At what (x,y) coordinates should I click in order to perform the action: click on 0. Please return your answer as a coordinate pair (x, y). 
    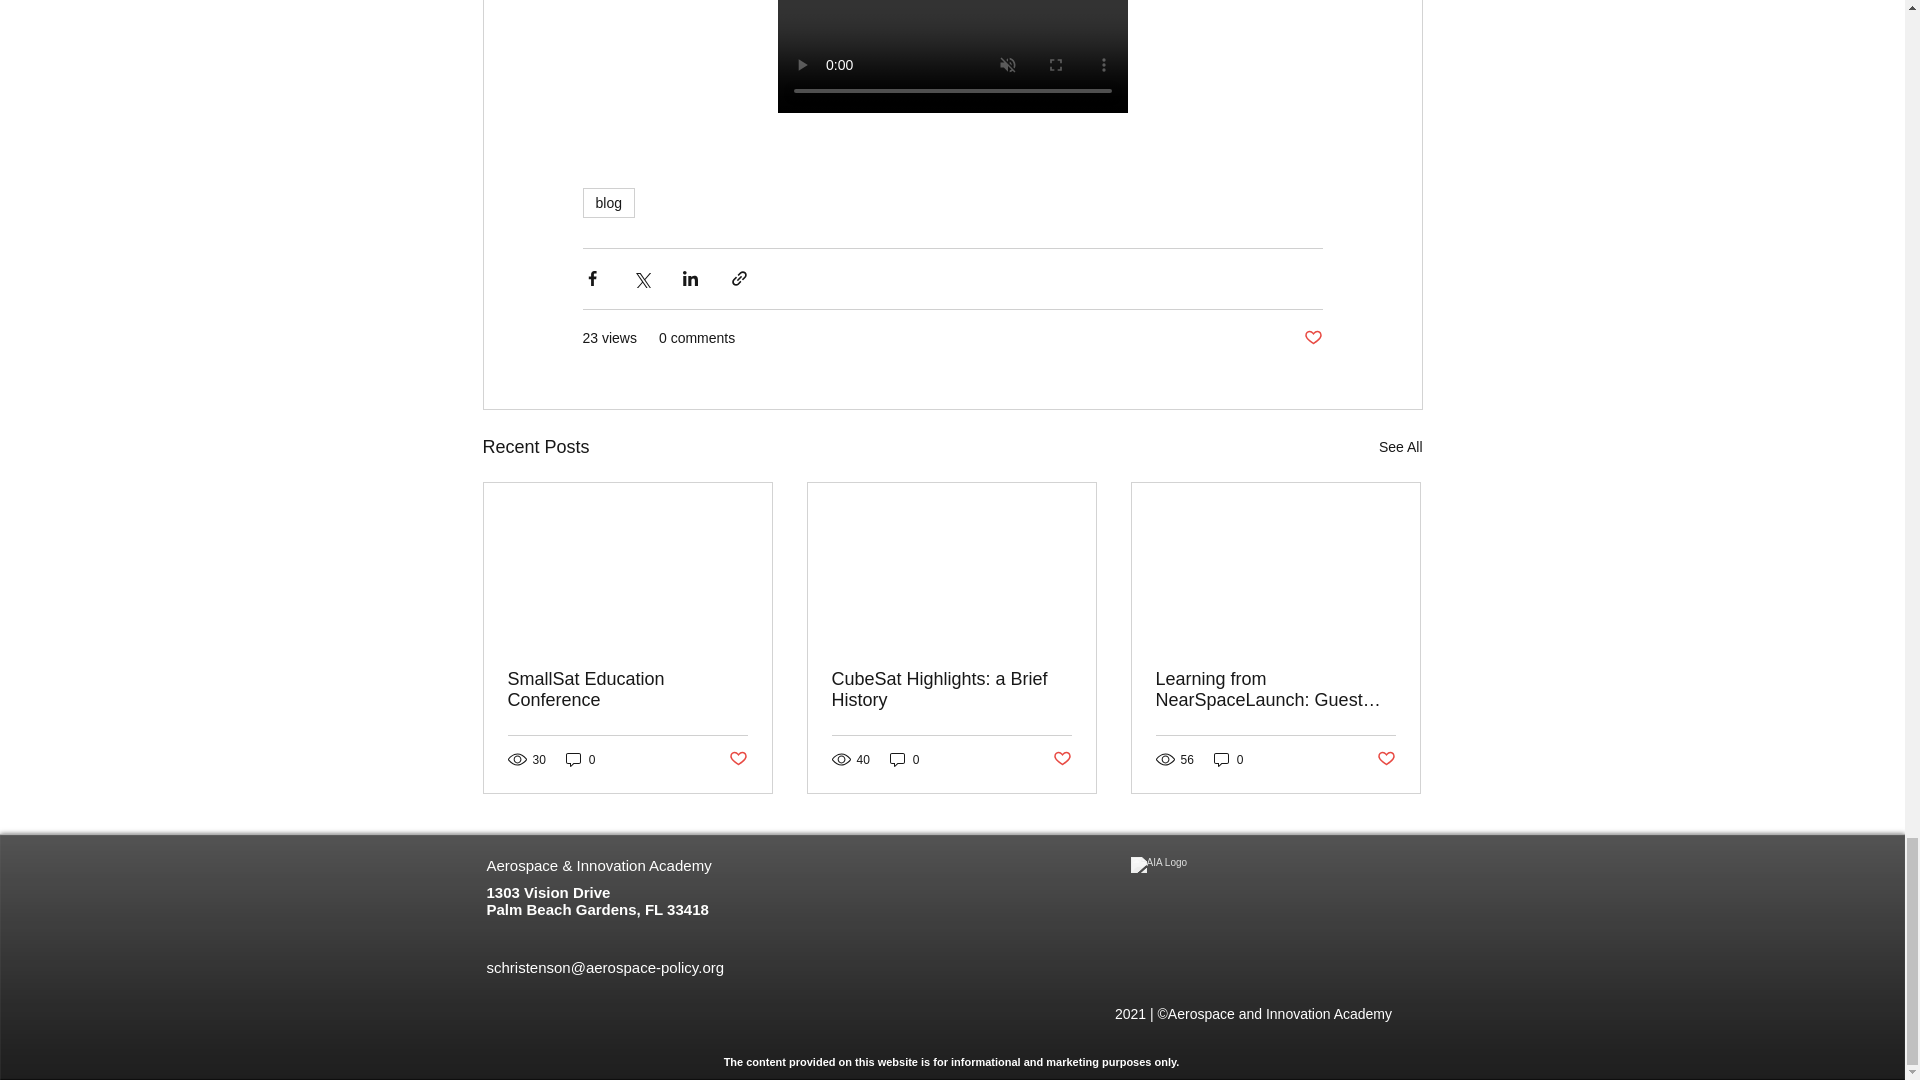
    Looking at the image, I should click on (904, 758).